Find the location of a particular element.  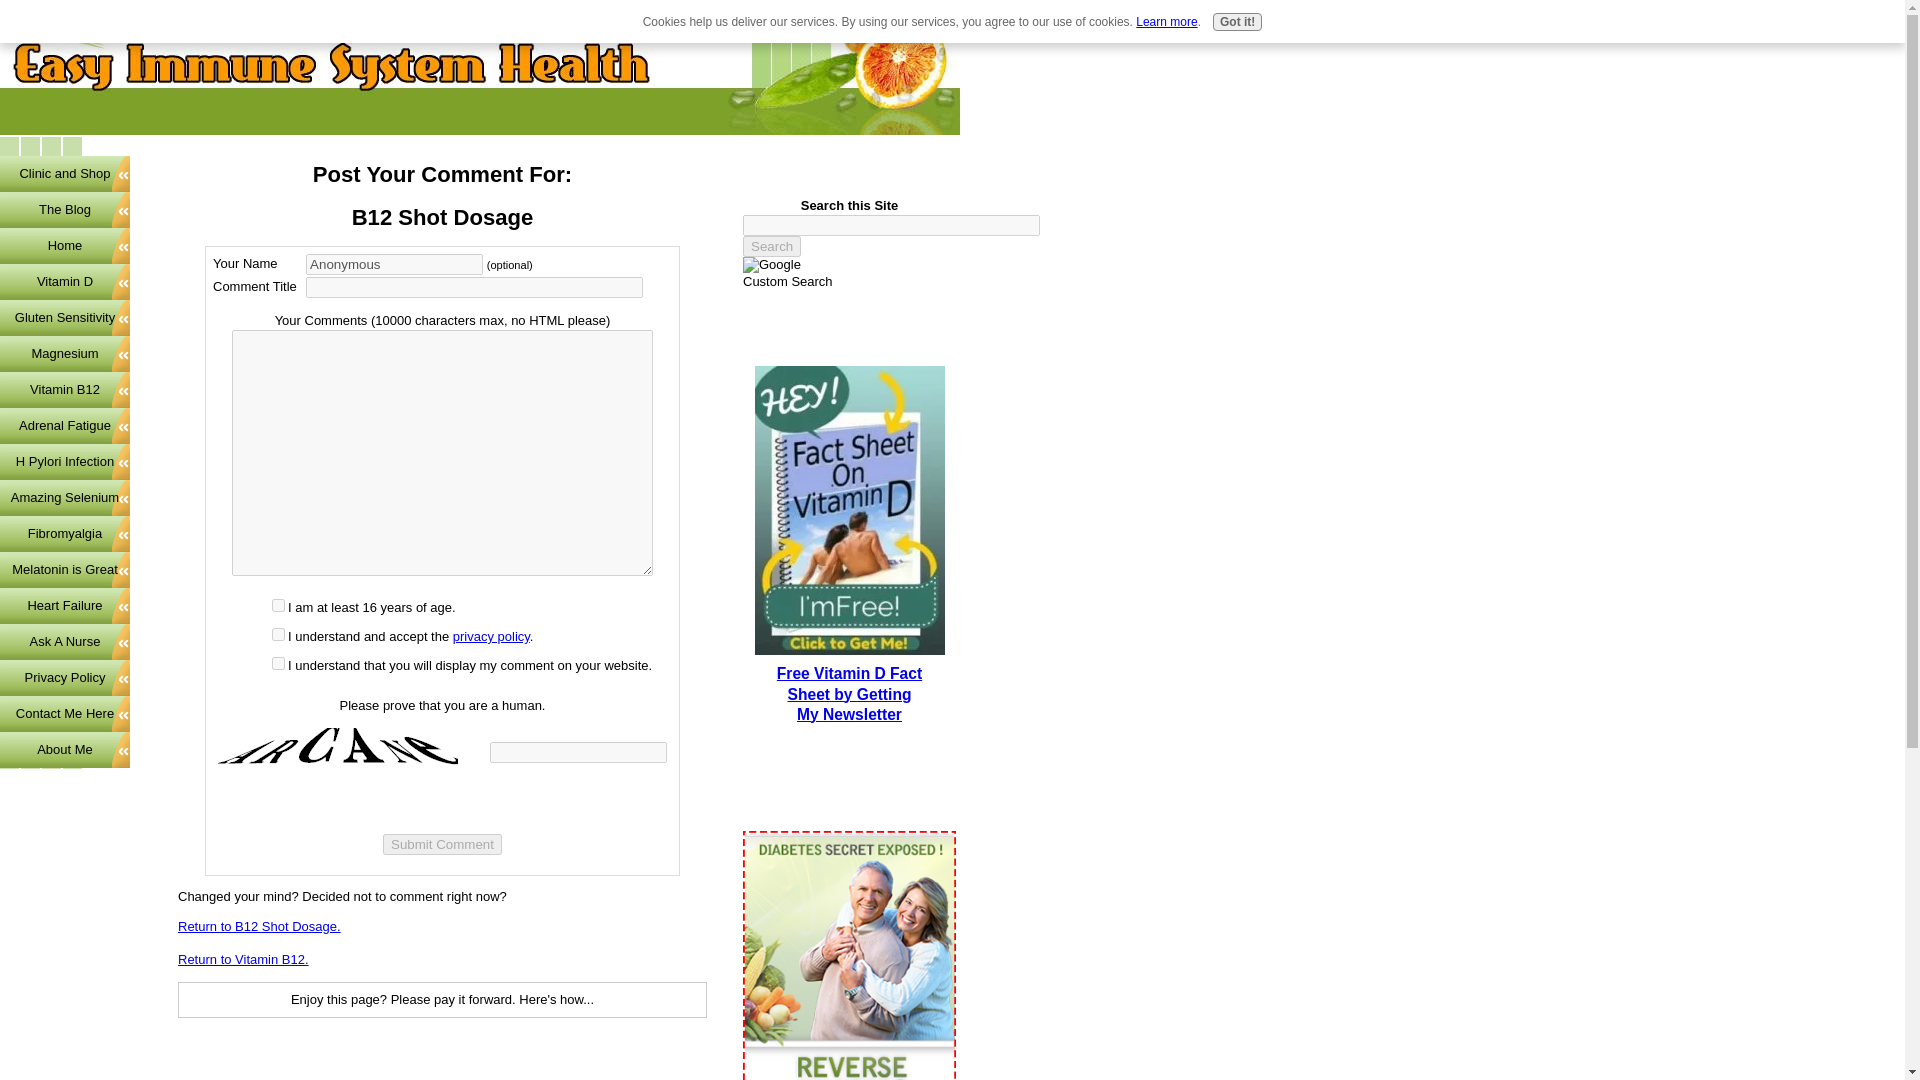

Contact Me Here is located at coordinates (65, 714).